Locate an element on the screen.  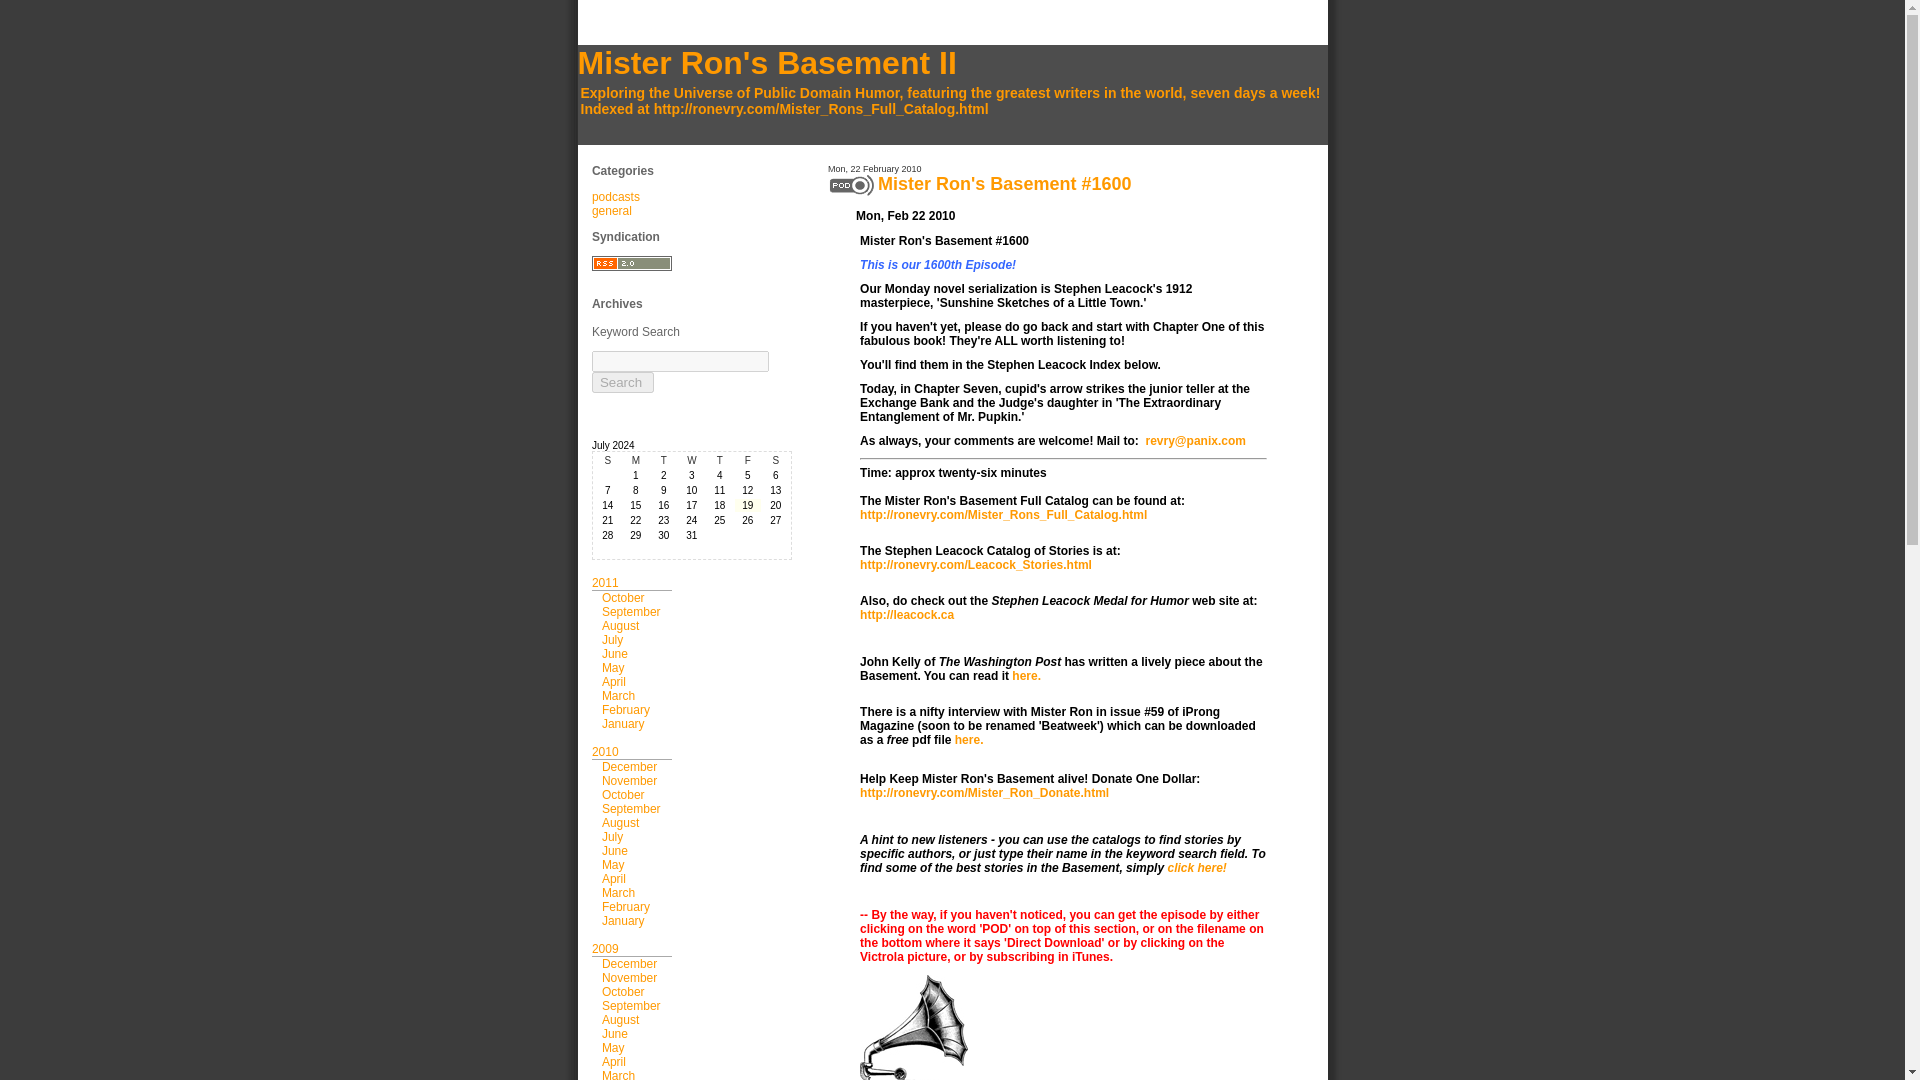
Monday is located at coordinates (635, 460).